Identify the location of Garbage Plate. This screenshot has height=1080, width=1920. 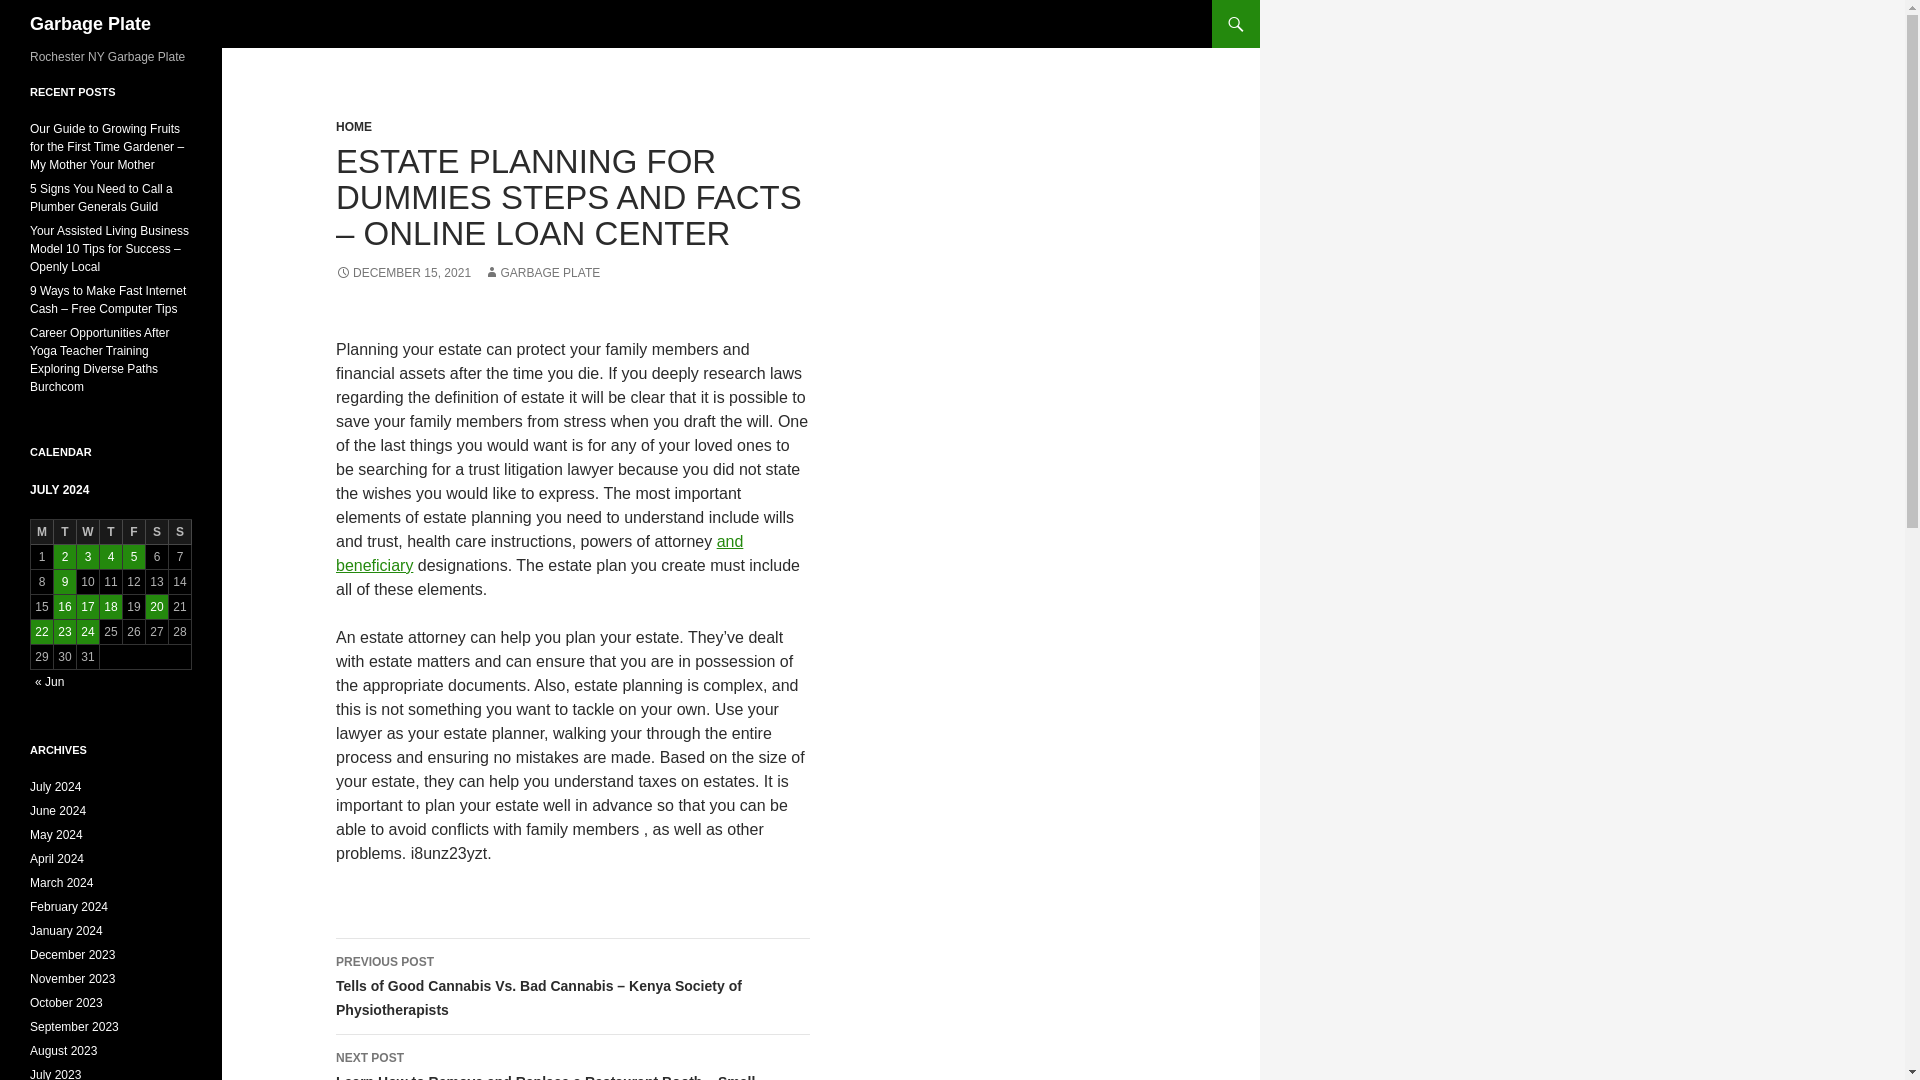
(90, 24).